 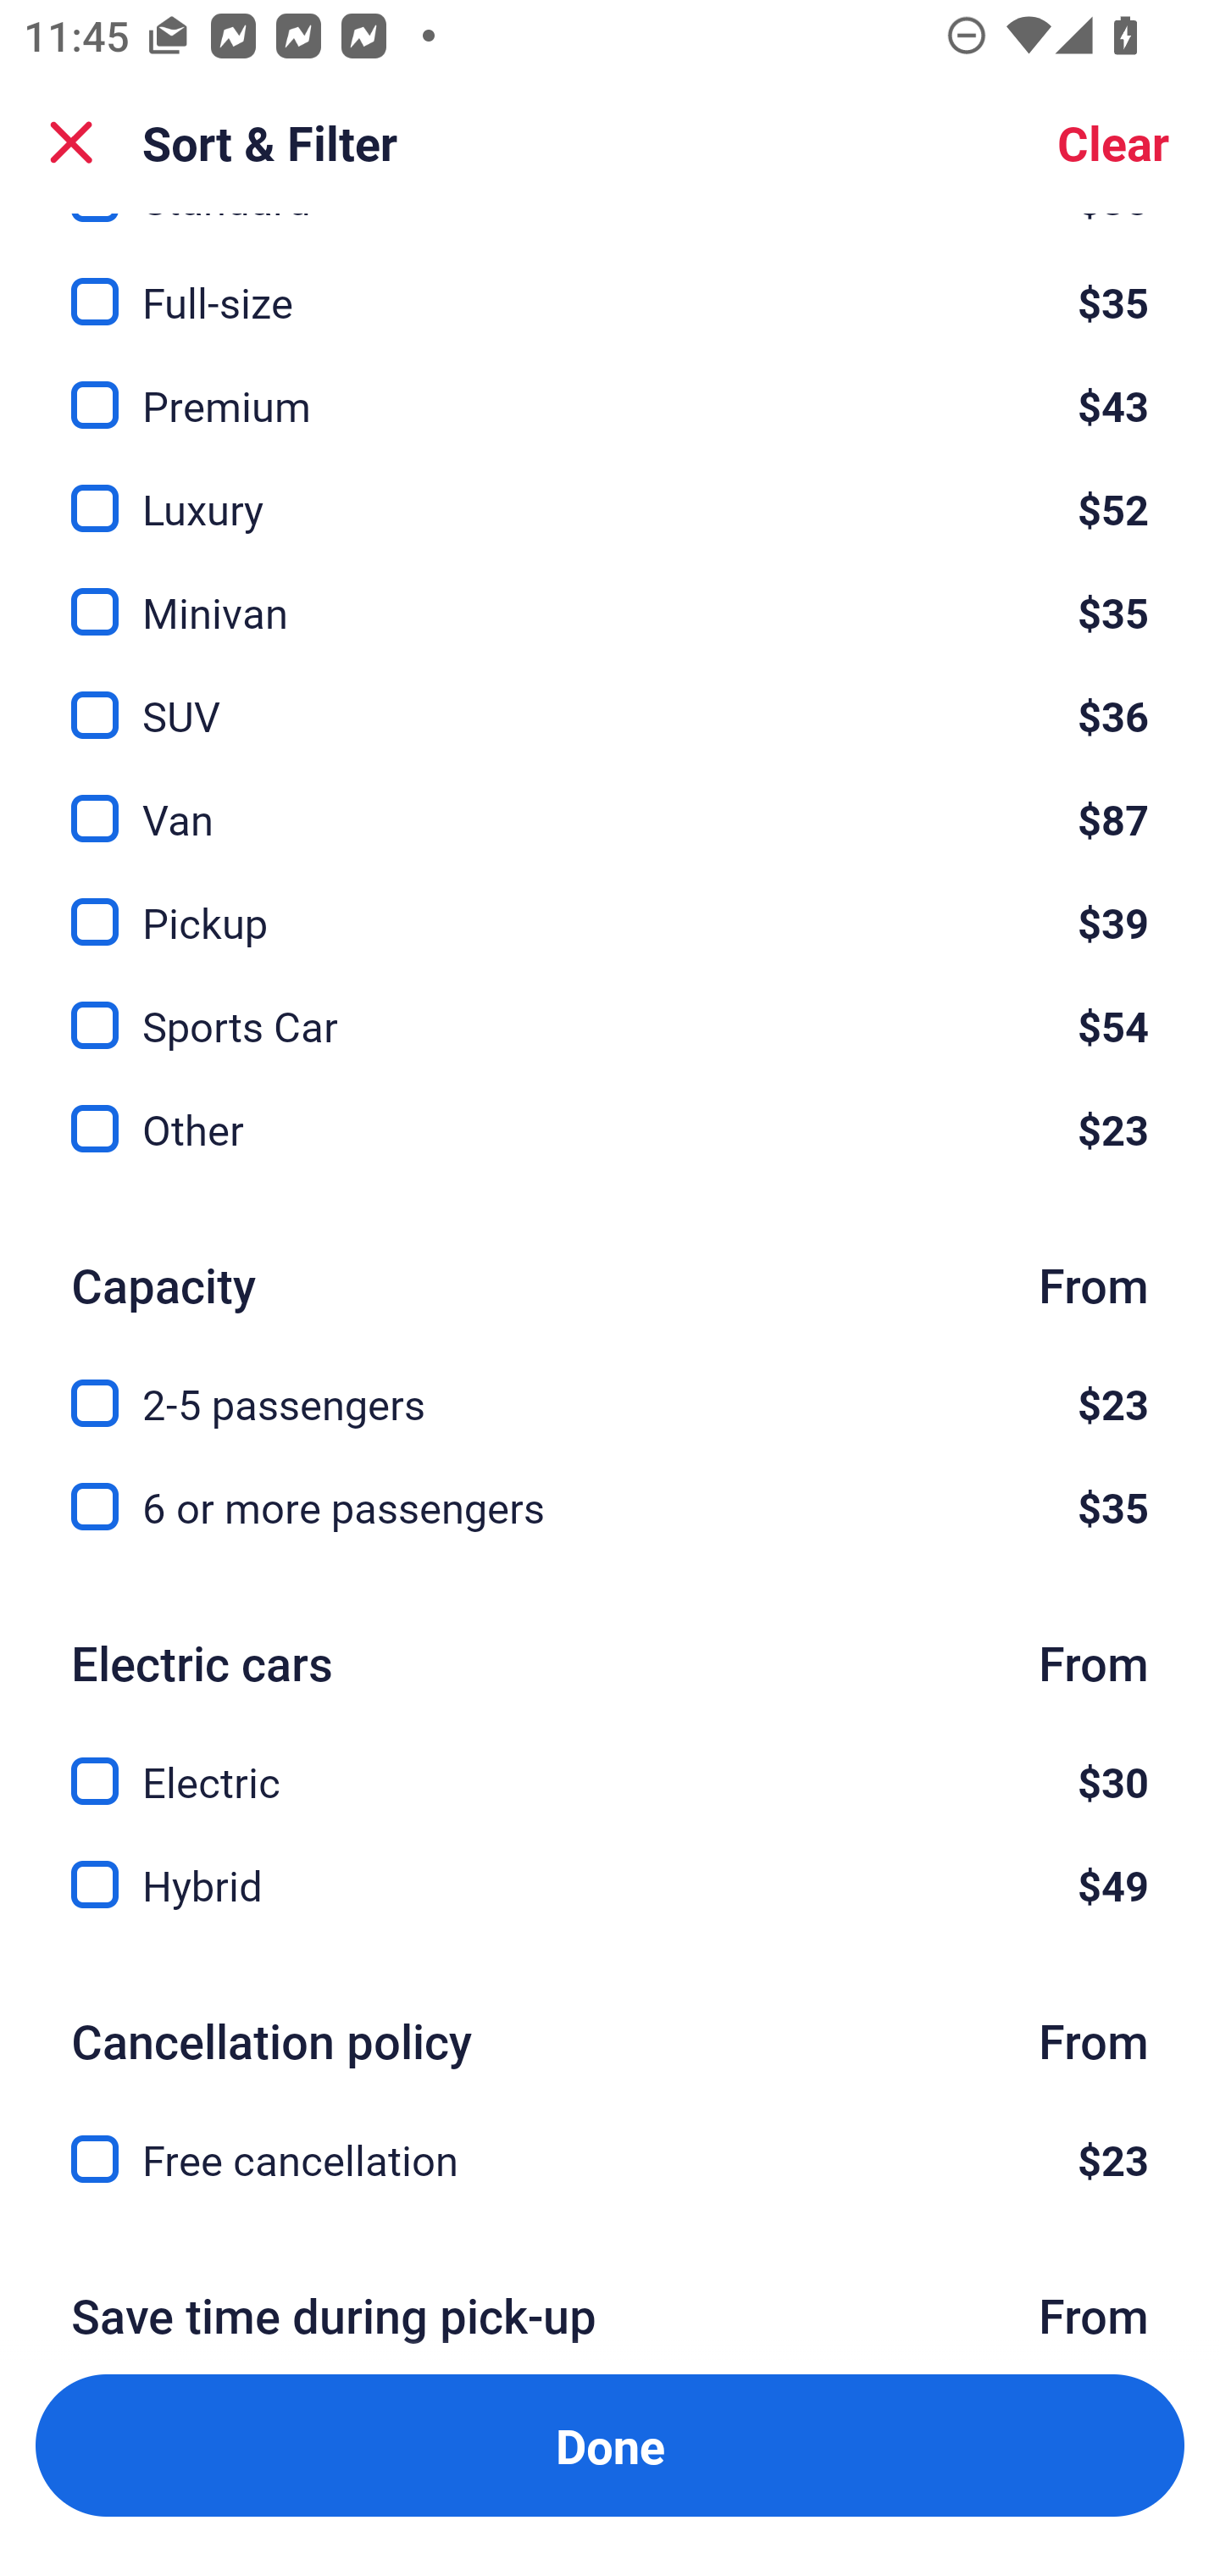 I want to click on Electric, $30 Electric $30, so click(x=610, y=1762).